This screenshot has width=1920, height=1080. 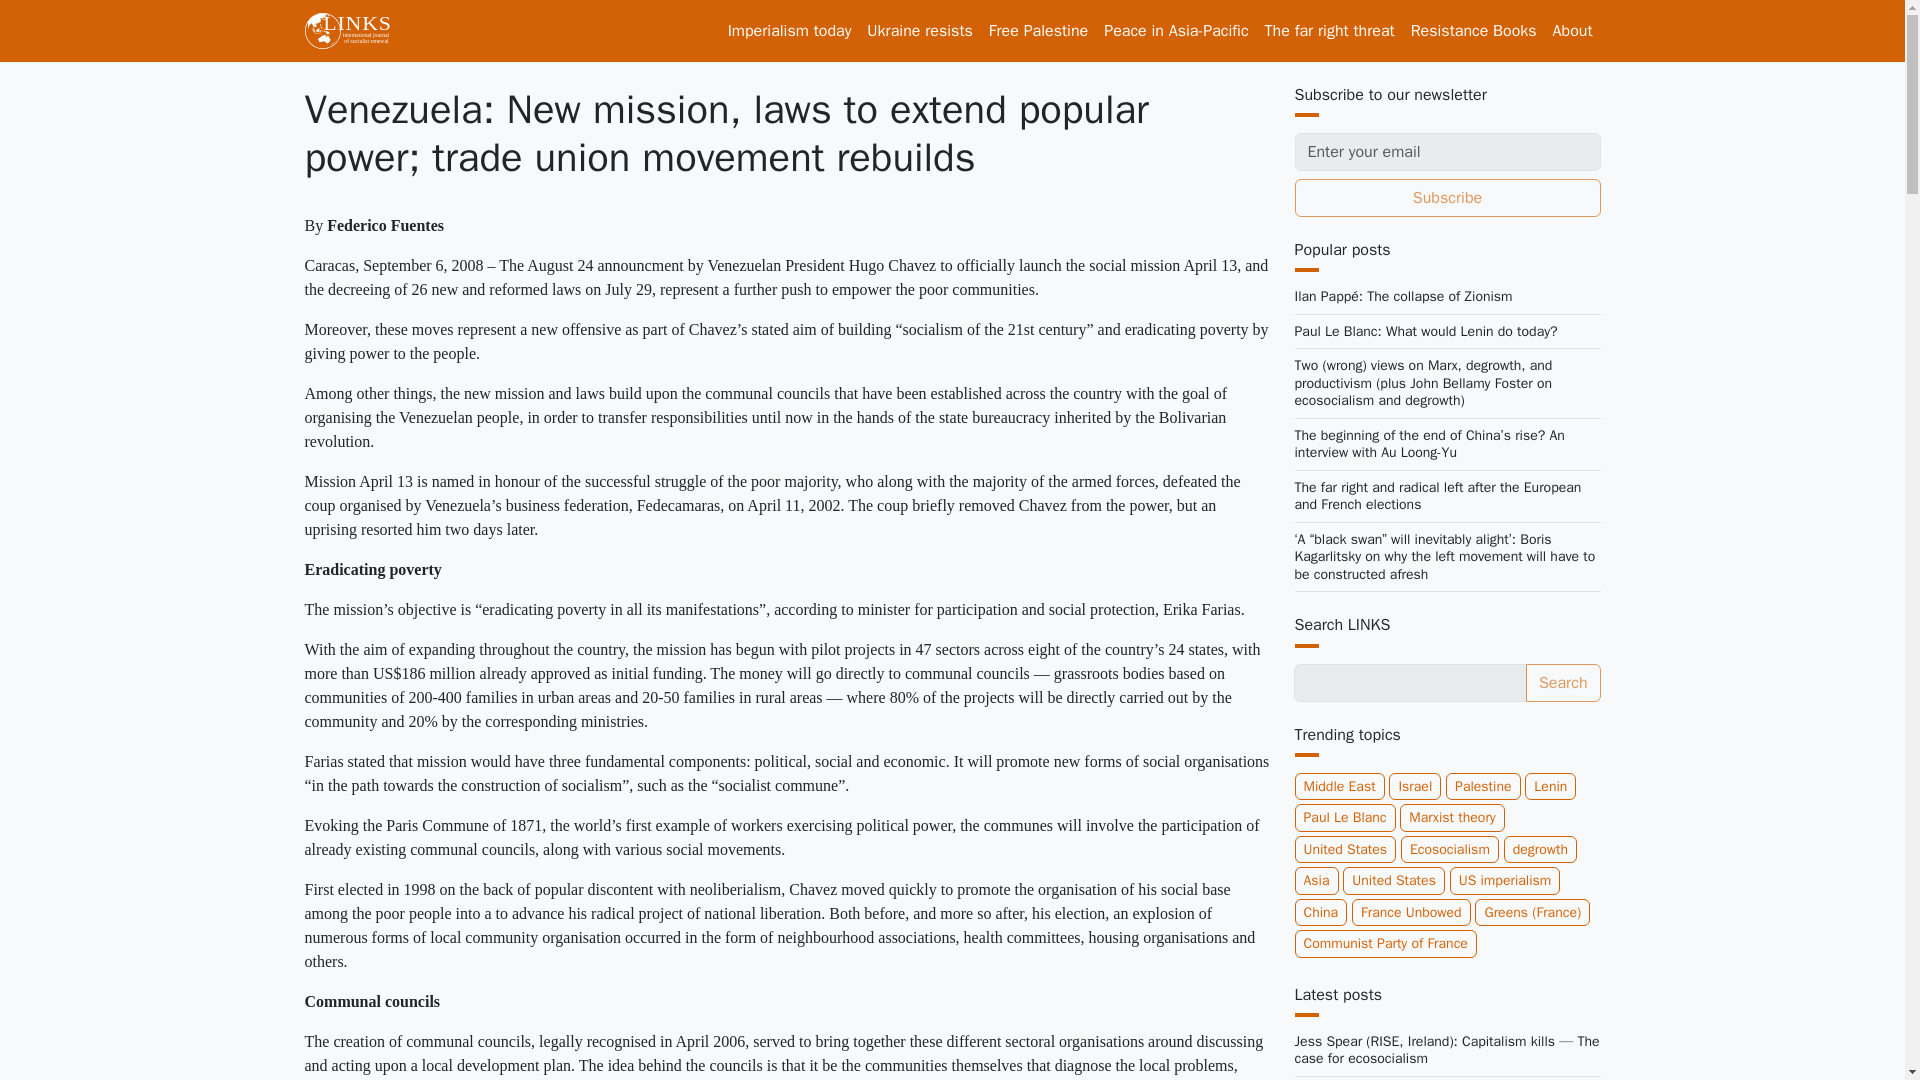 I want to click on Home, so click(x=354, y=30).